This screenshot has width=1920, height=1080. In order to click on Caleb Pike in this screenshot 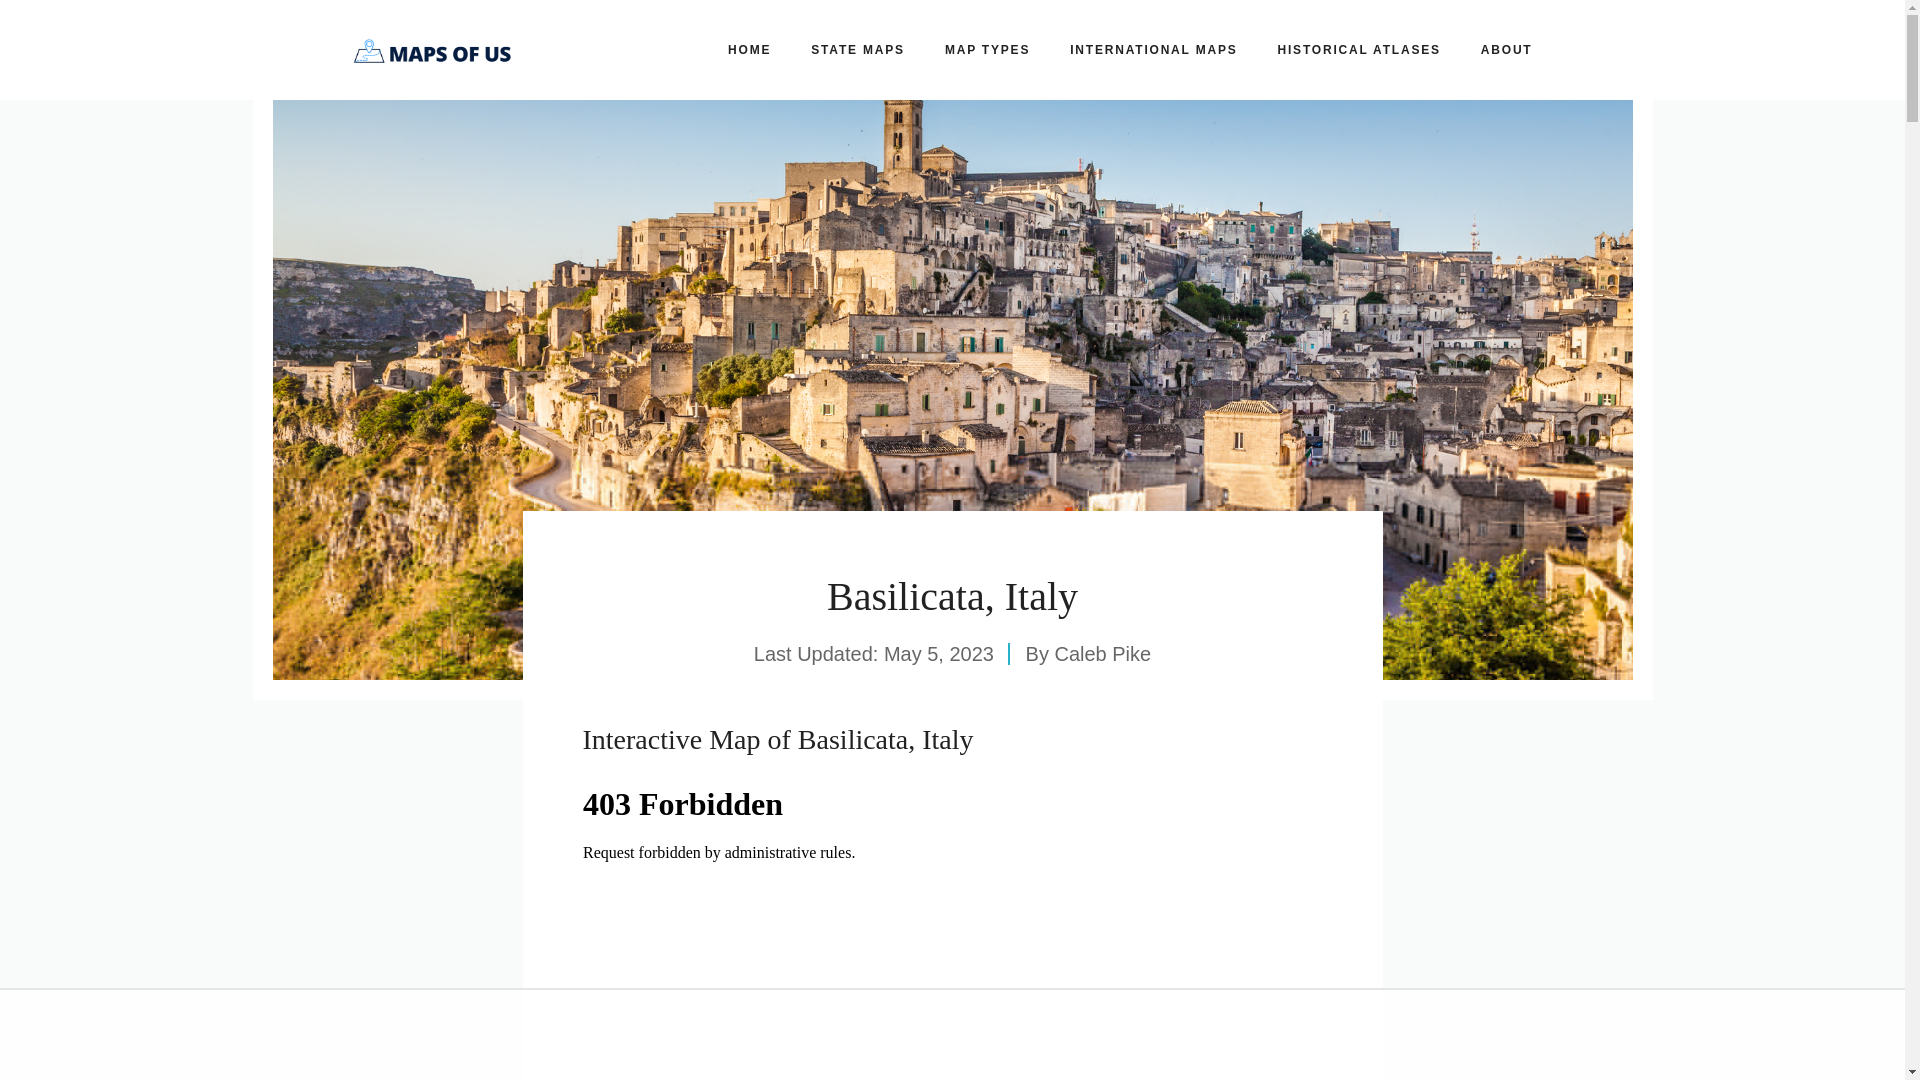, I will do `click(1102, 654)`.